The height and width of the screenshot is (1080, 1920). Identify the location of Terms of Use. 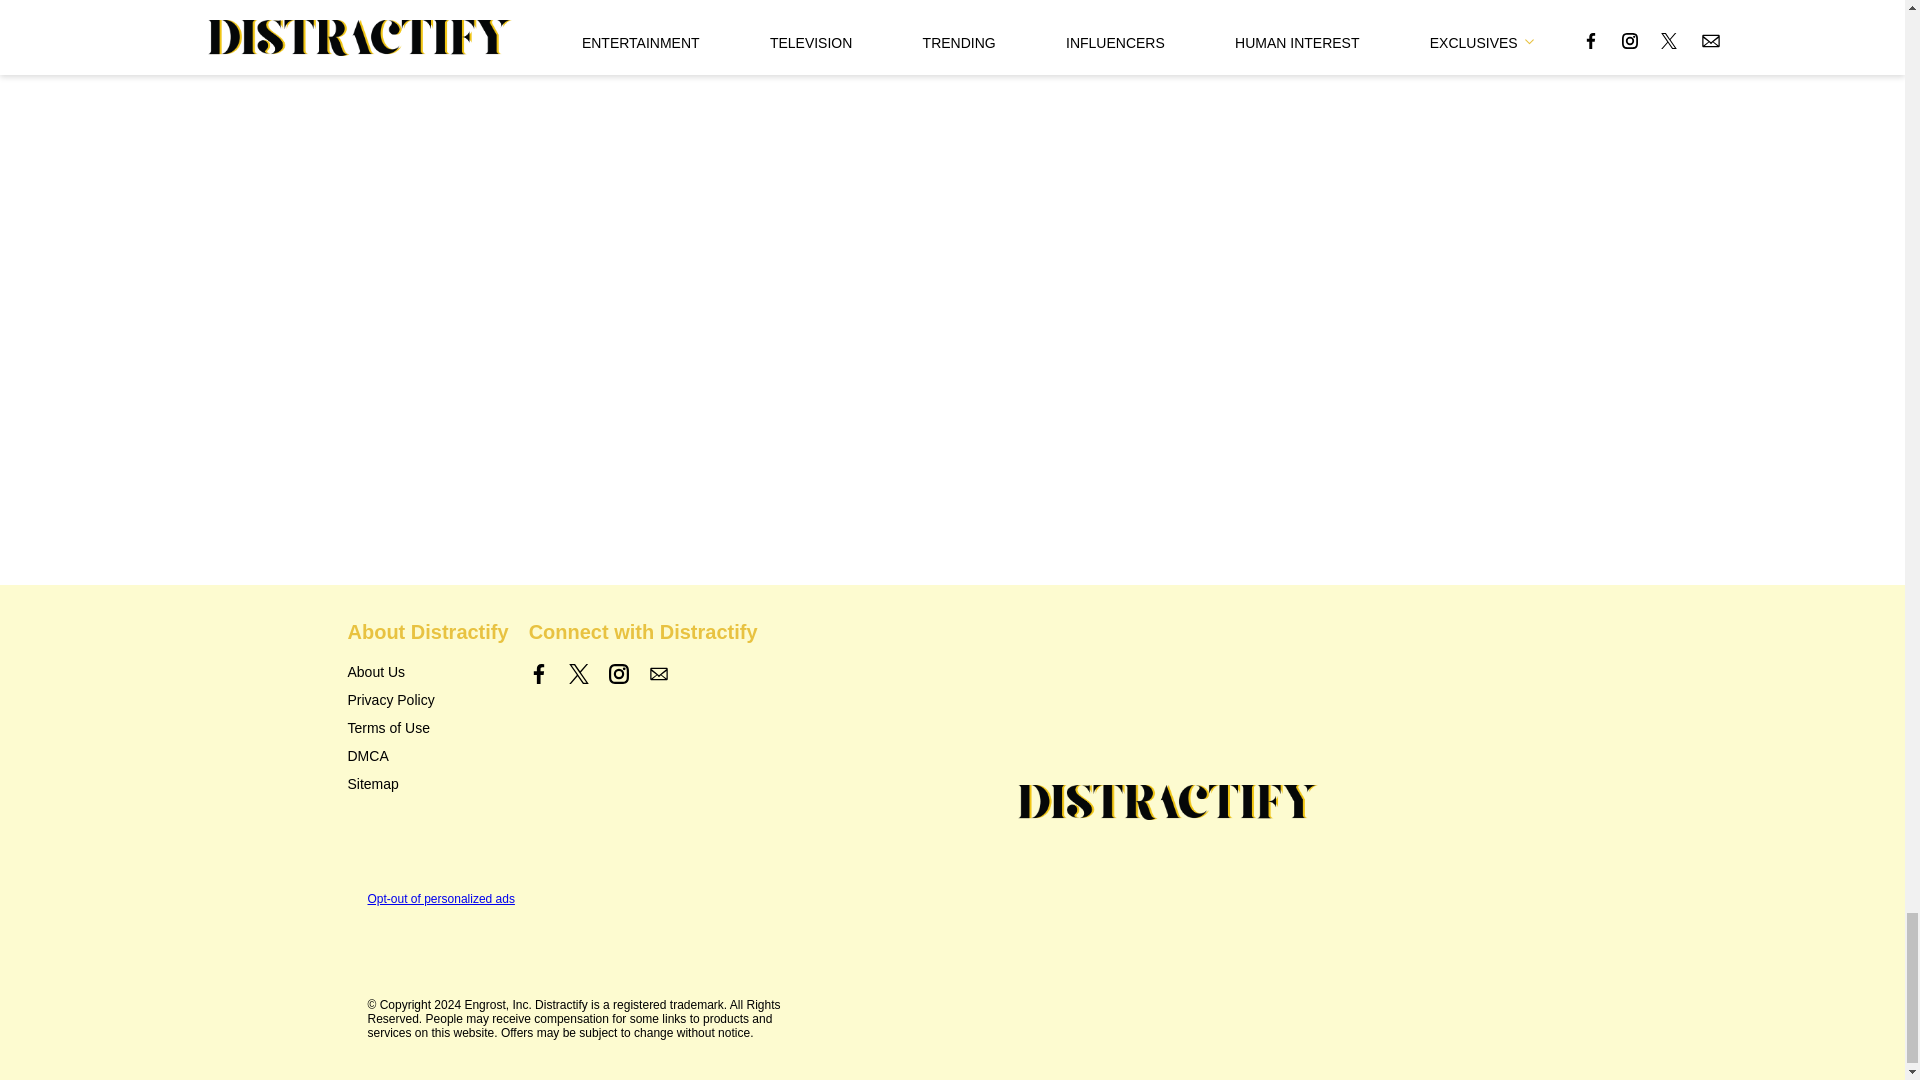
(388, 728).